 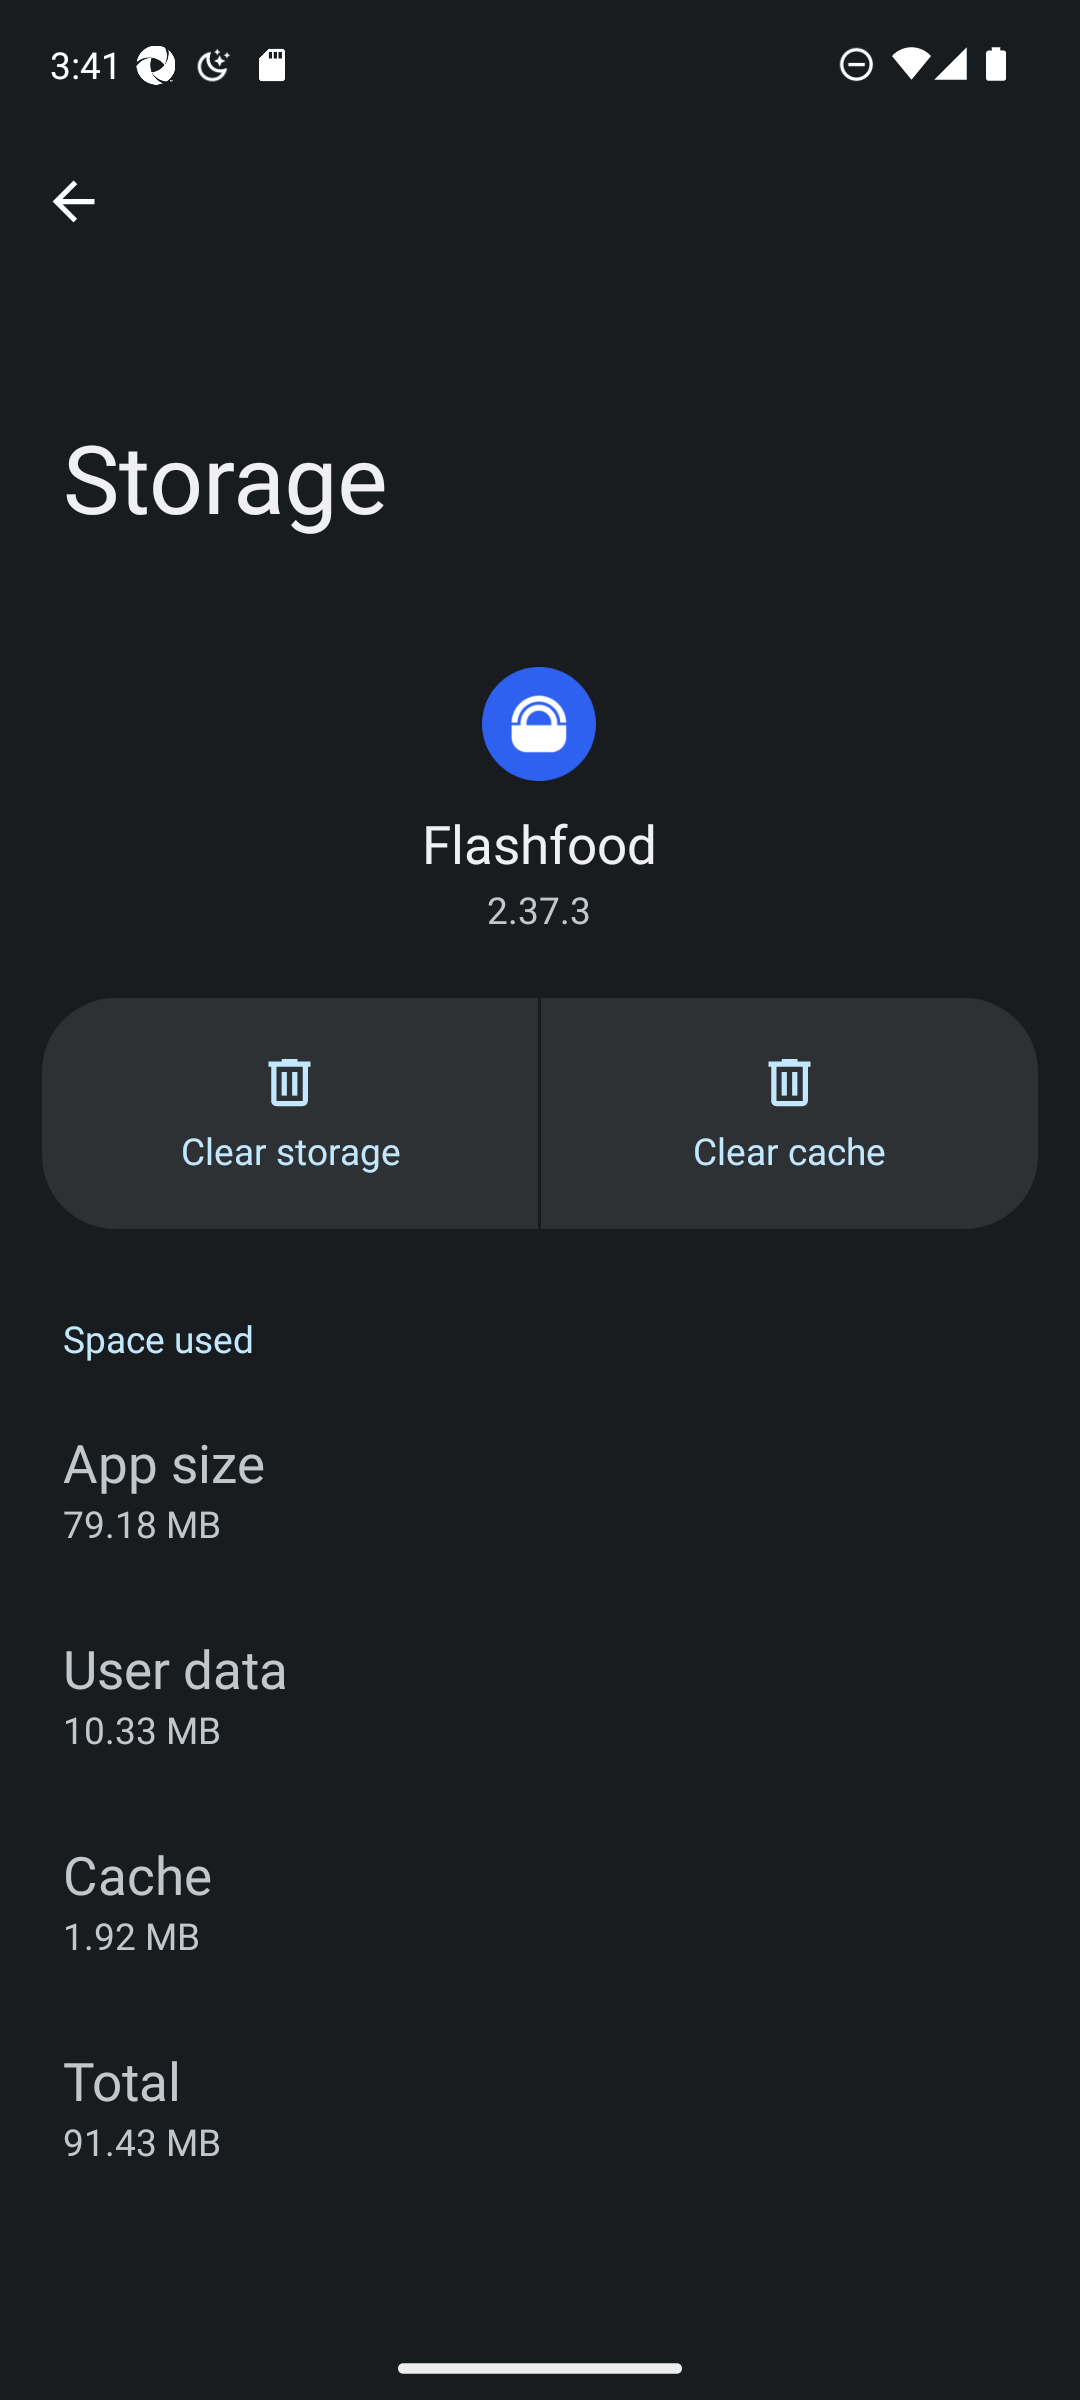 I want to click on Clear cache, so click(x=789, y=1113).